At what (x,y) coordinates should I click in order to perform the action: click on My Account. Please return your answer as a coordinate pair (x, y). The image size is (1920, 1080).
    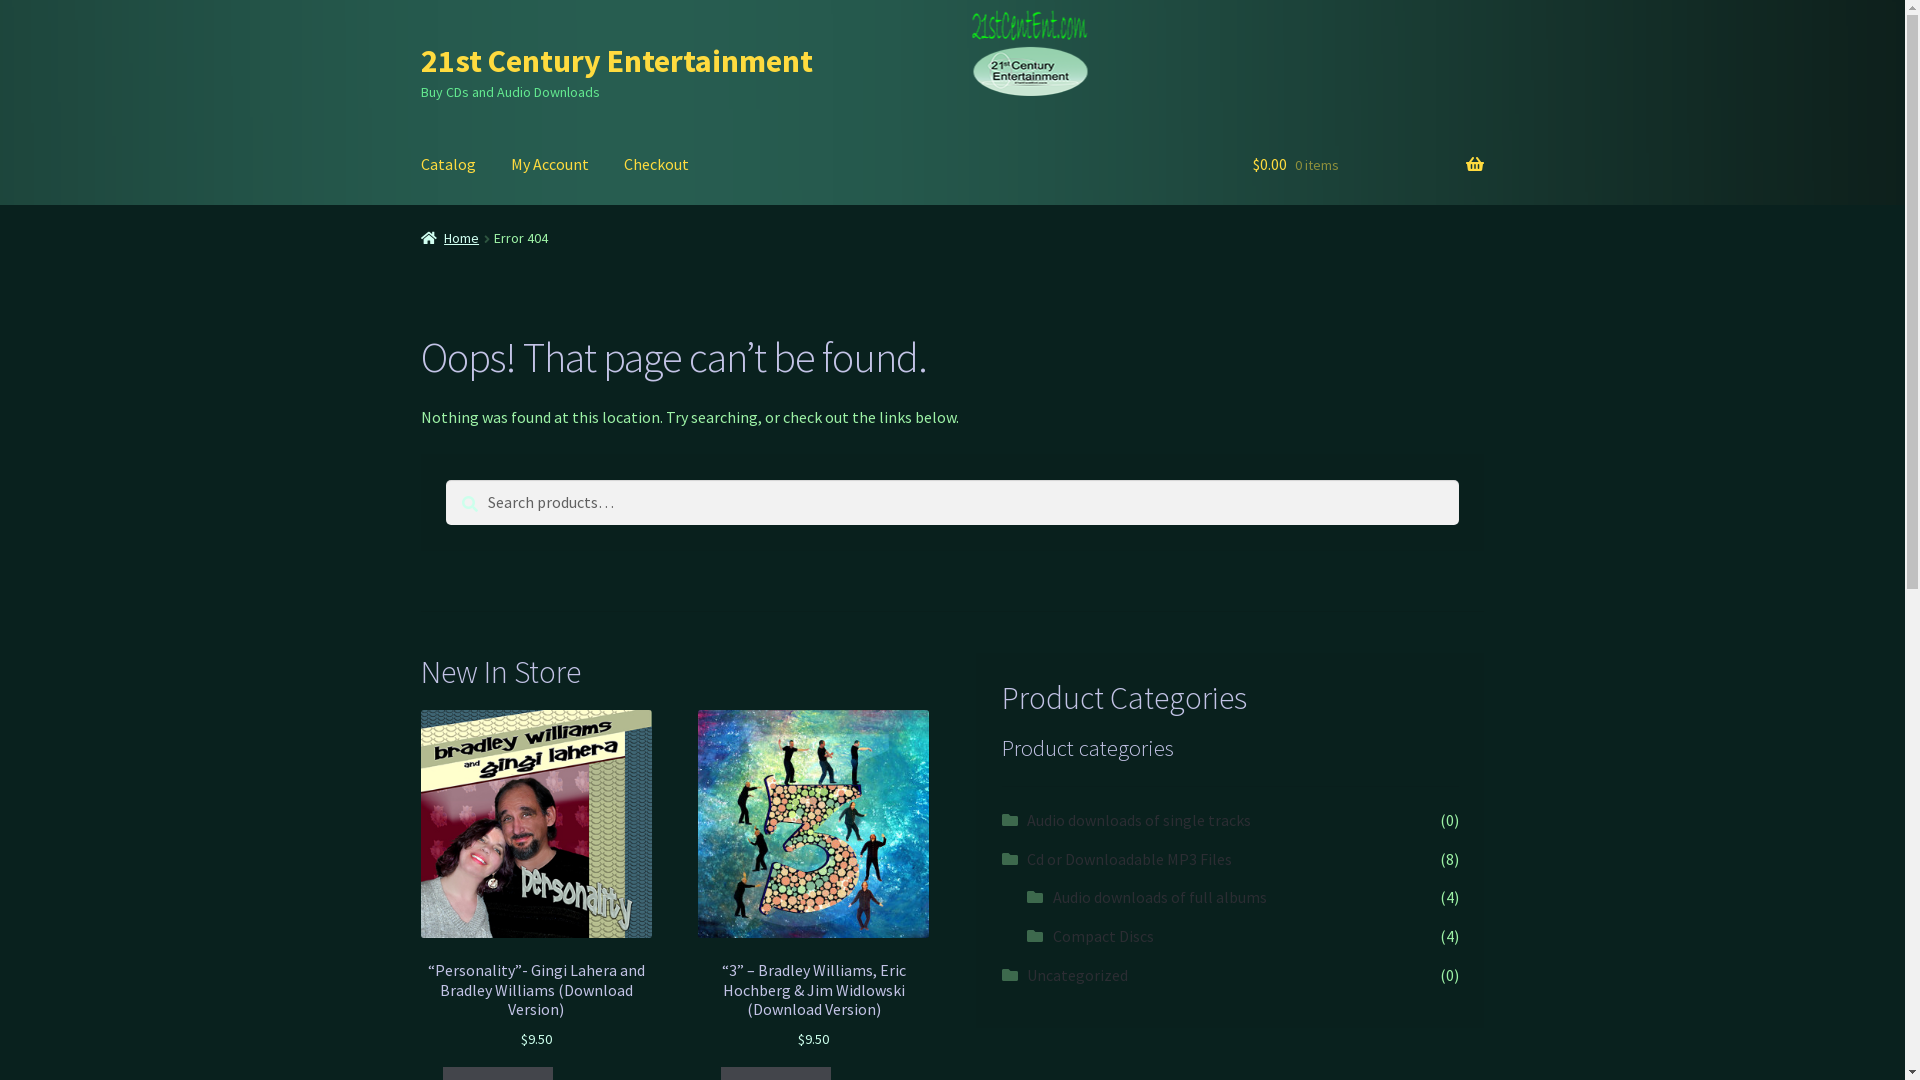
    Looking at the image, I should click on (550, 165).